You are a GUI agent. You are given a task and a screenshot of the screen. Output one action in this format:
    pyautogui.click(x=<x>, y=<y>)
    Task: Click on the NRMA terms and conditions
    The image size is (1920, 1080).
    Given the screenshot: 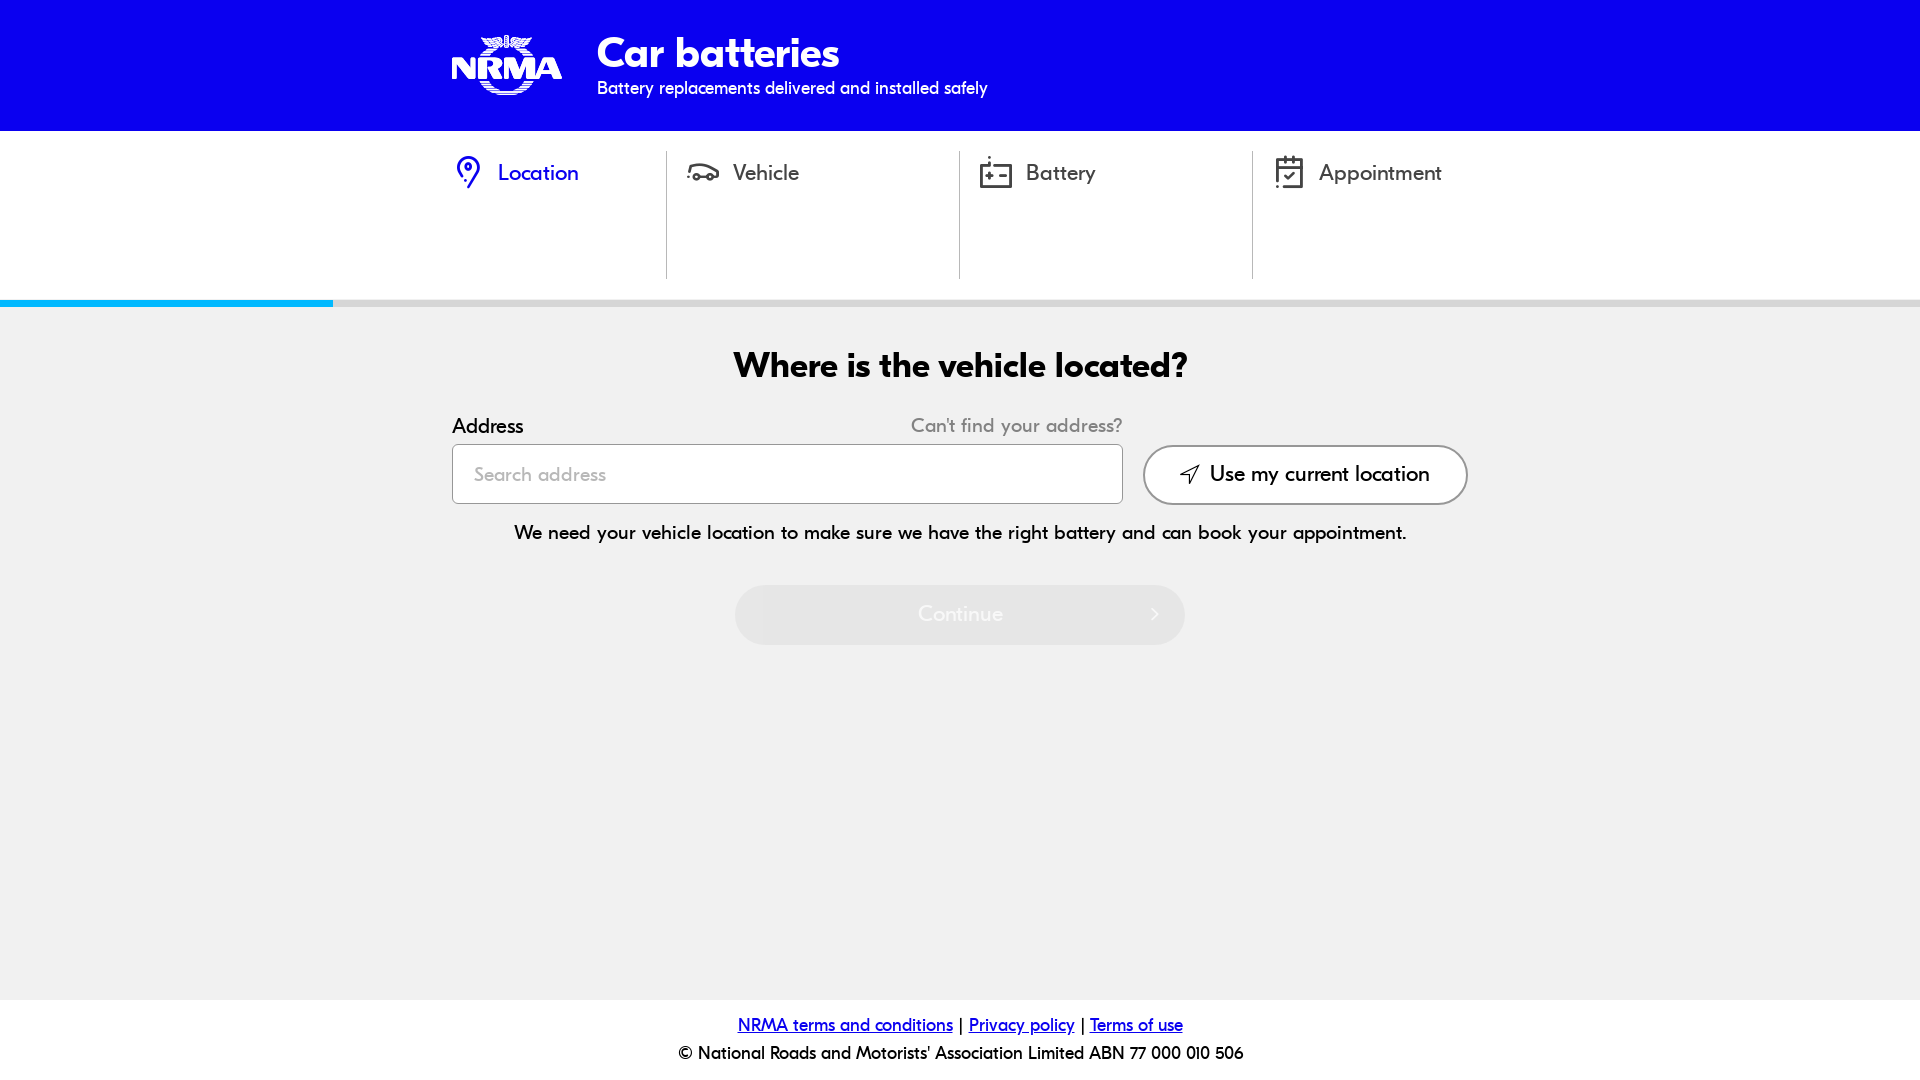 What is the action you would take?
    pyautogui.click(x=846, y=1026)
    